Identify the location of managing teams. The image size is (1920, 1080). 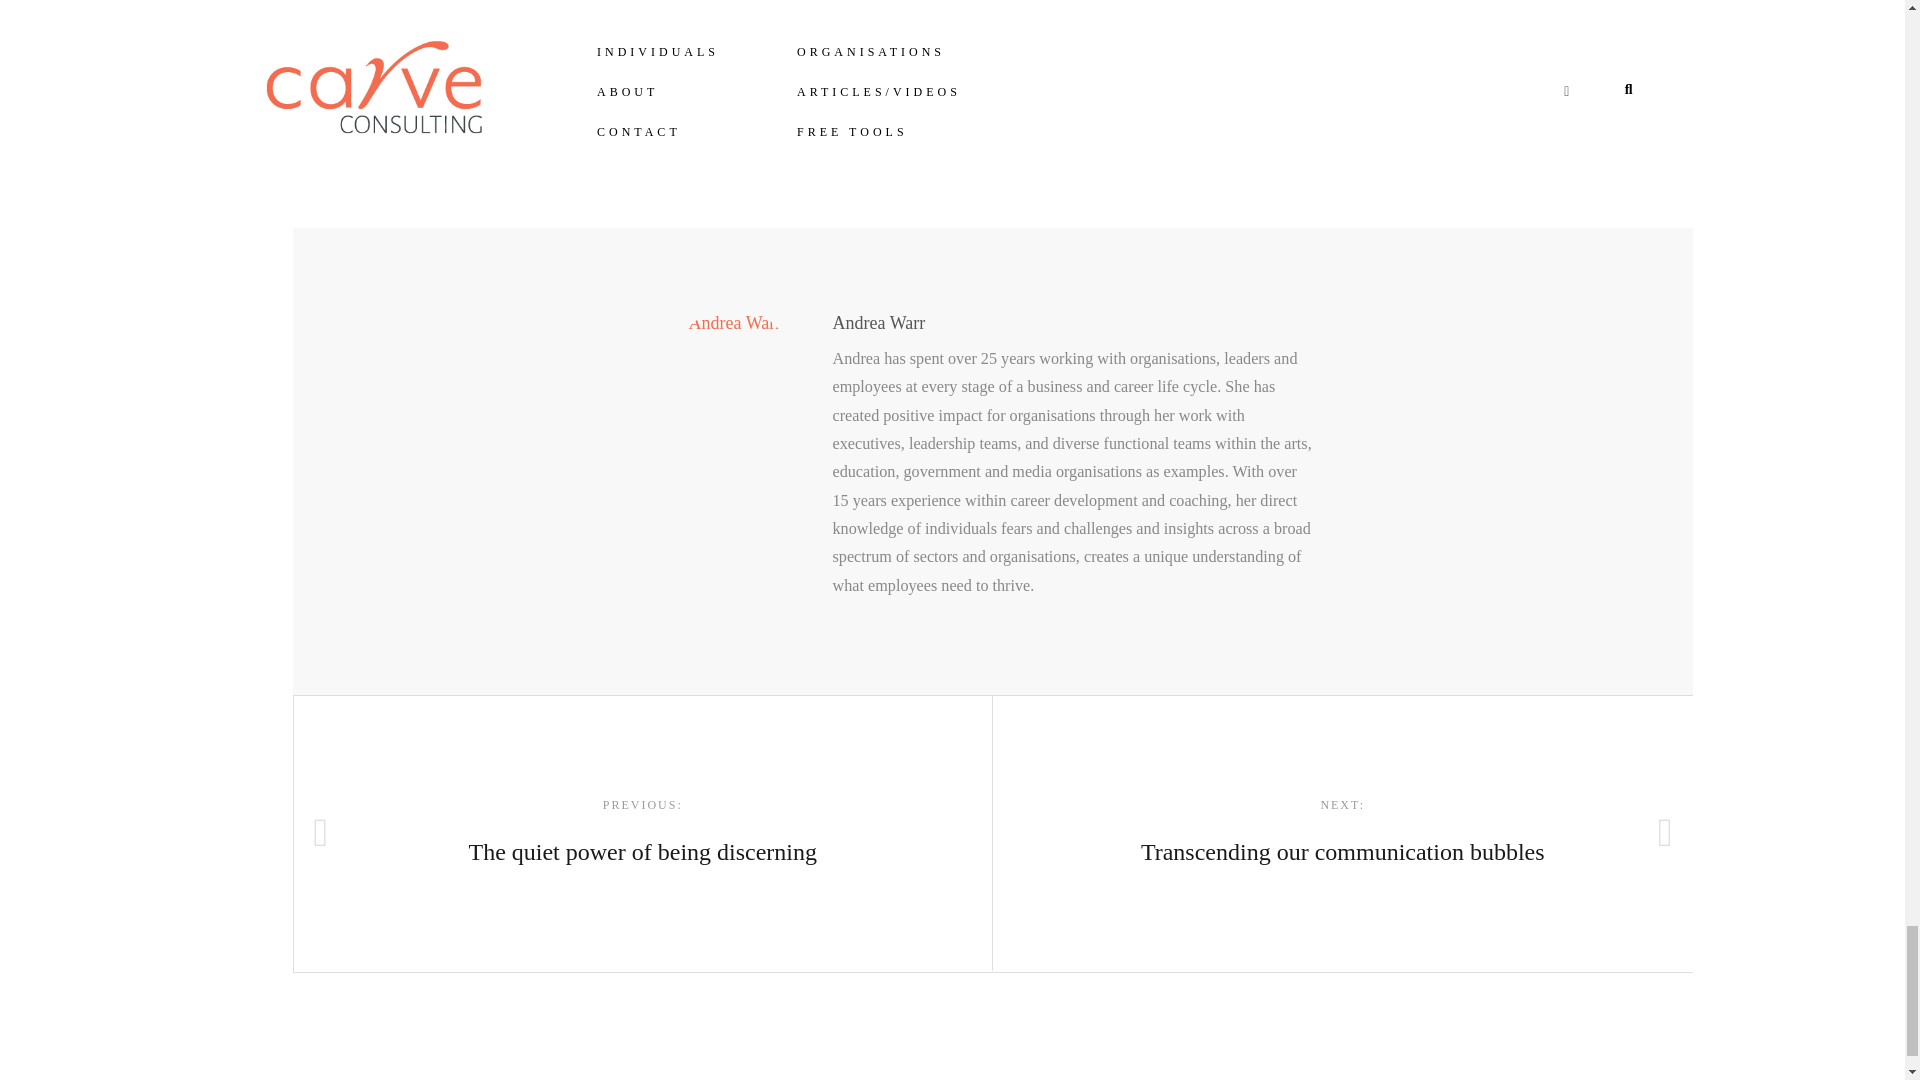
(1342, 832).